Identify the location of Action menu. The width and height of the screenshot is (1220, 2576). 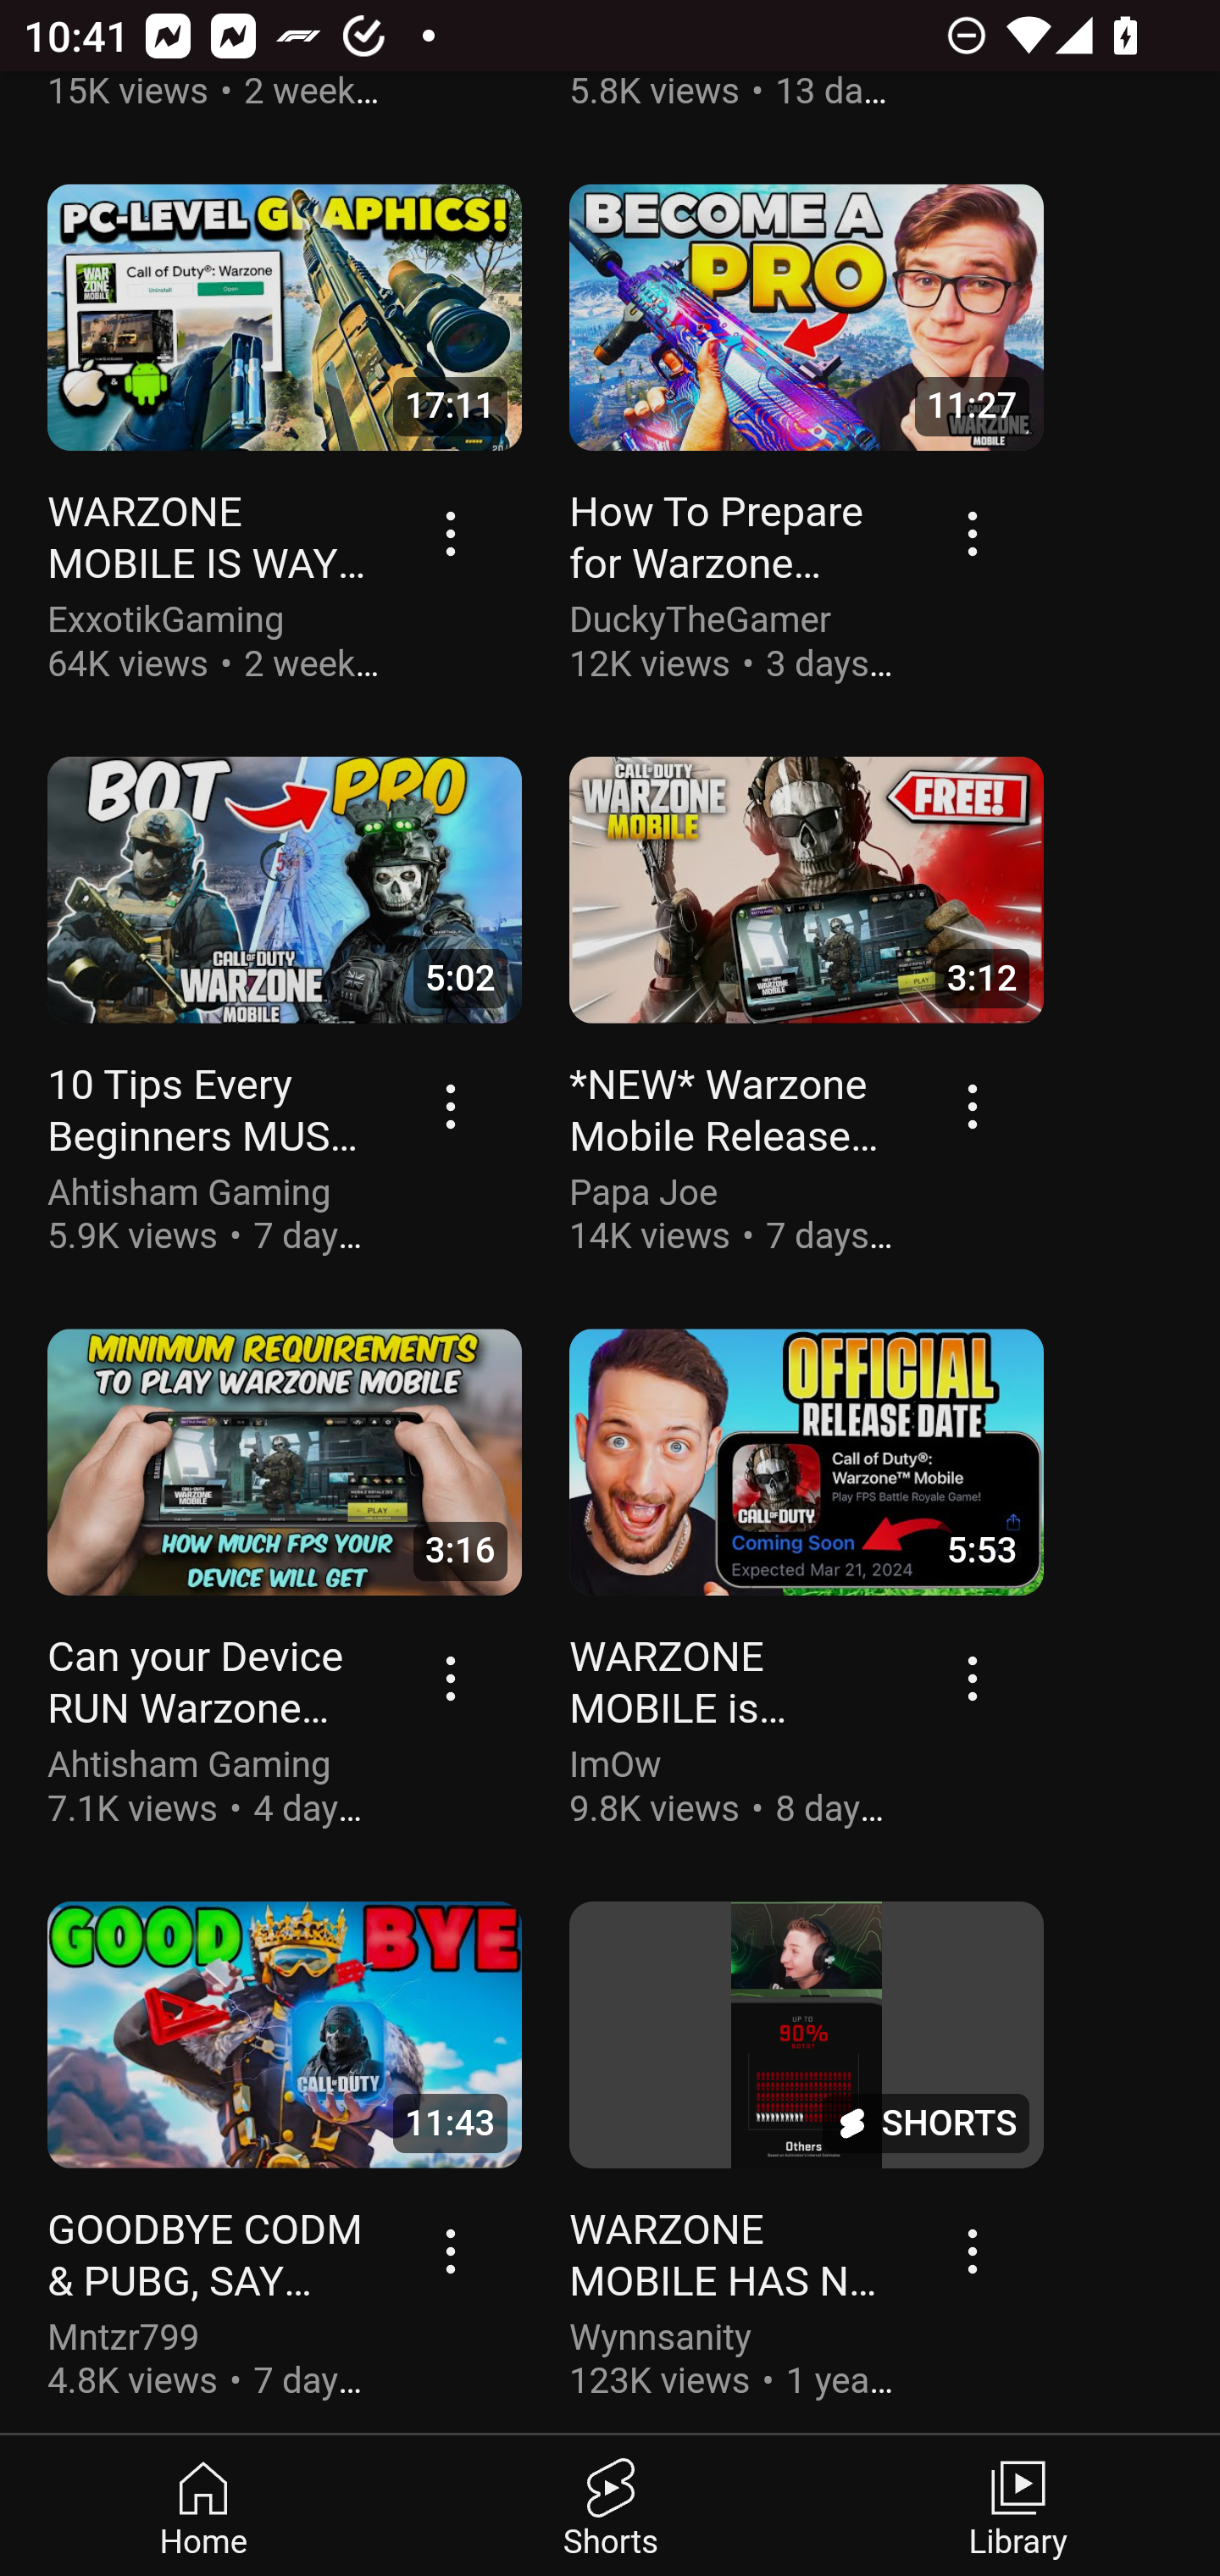
(452, 536).